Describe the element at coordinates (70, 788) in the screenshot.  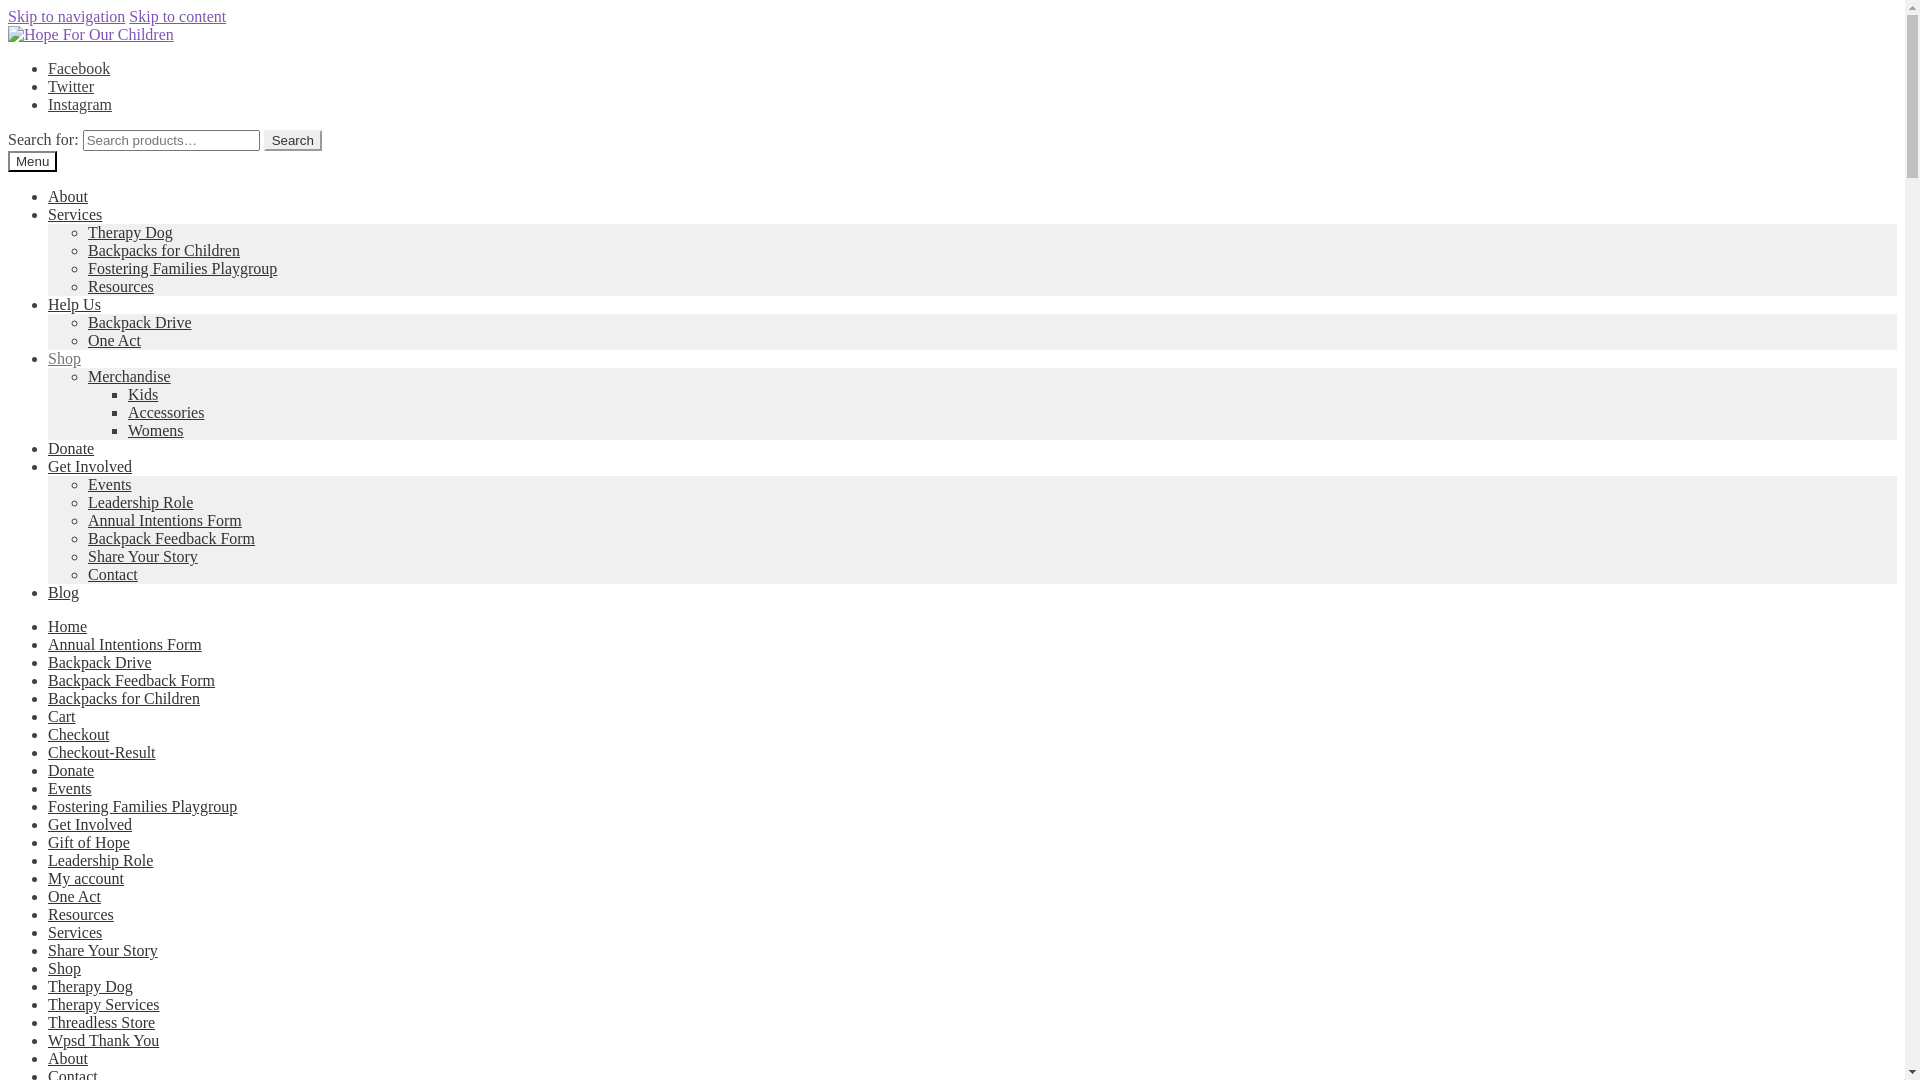
I see `Events` at that location.